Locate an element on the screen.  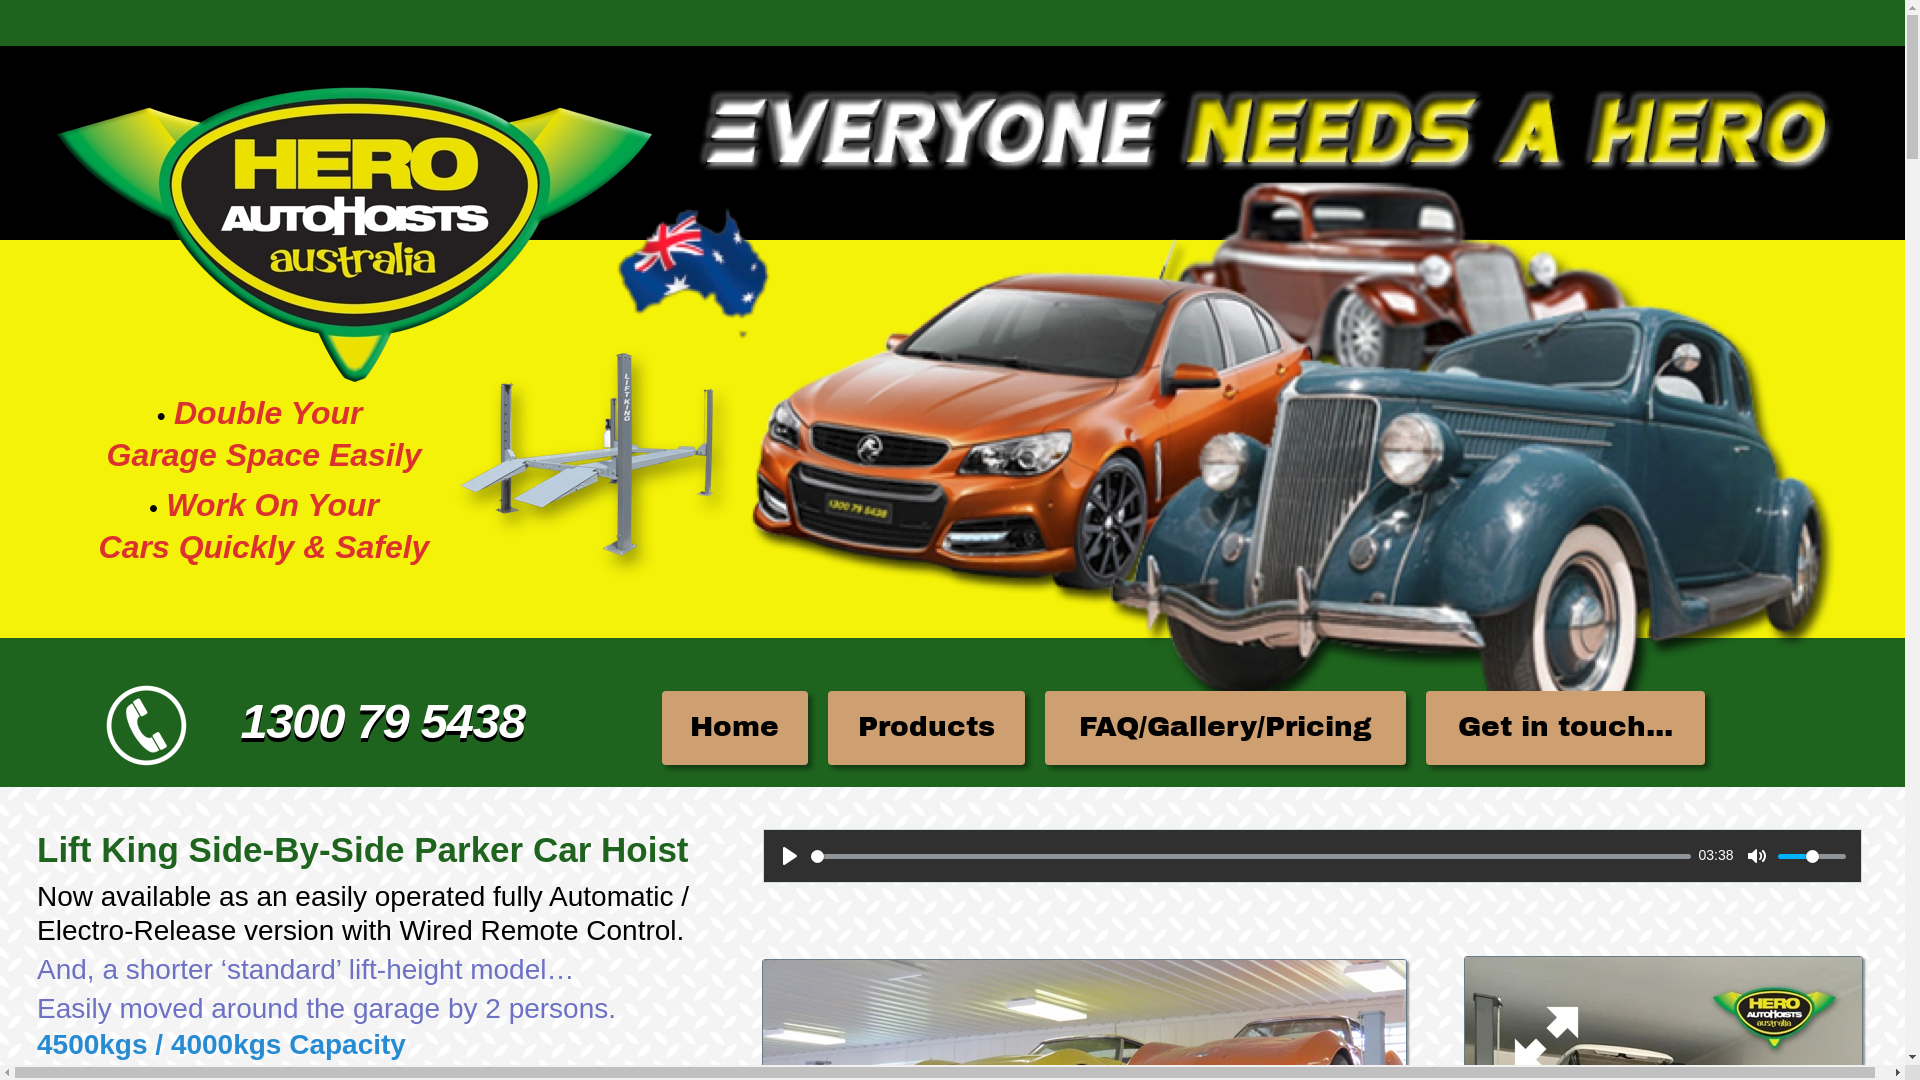
Go to home page.... is located at coordinates (353, 234).